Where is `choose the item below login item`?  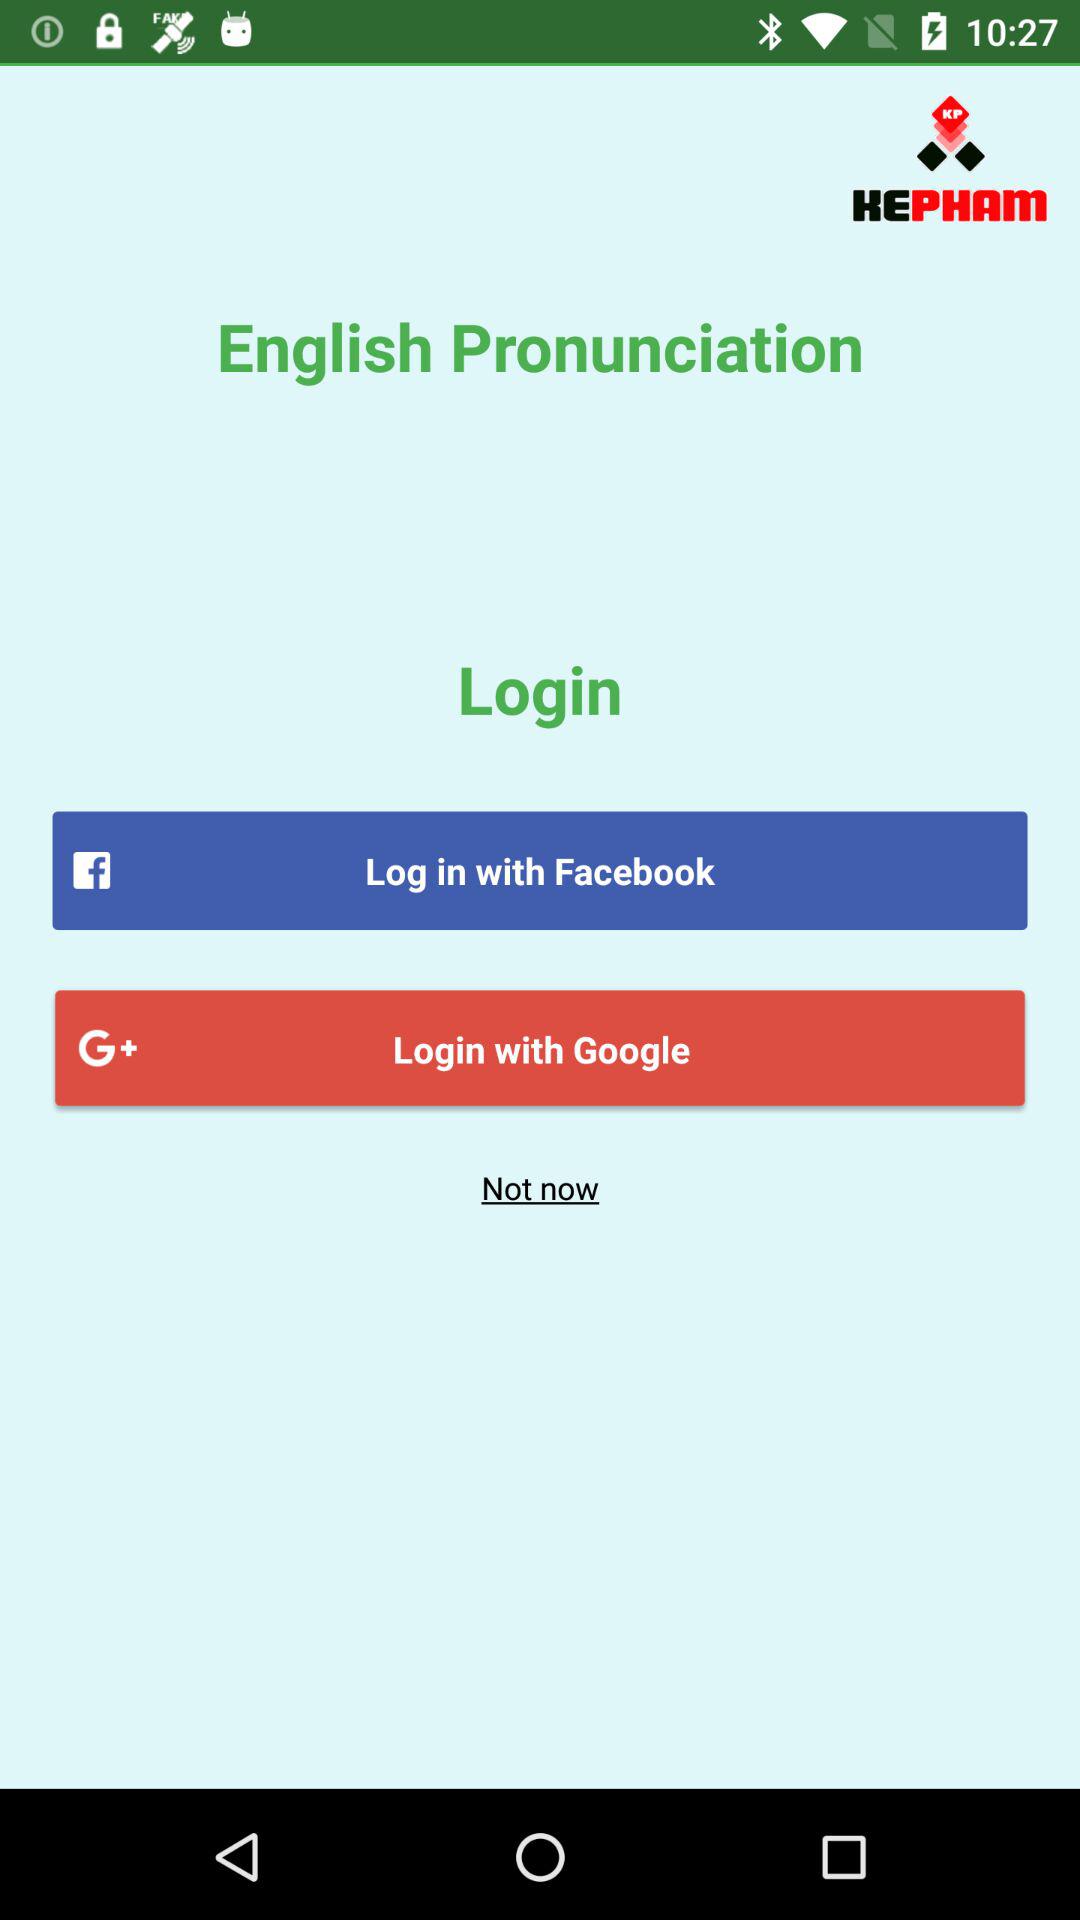 choose the item below login item is located at coordinates (540, 870).